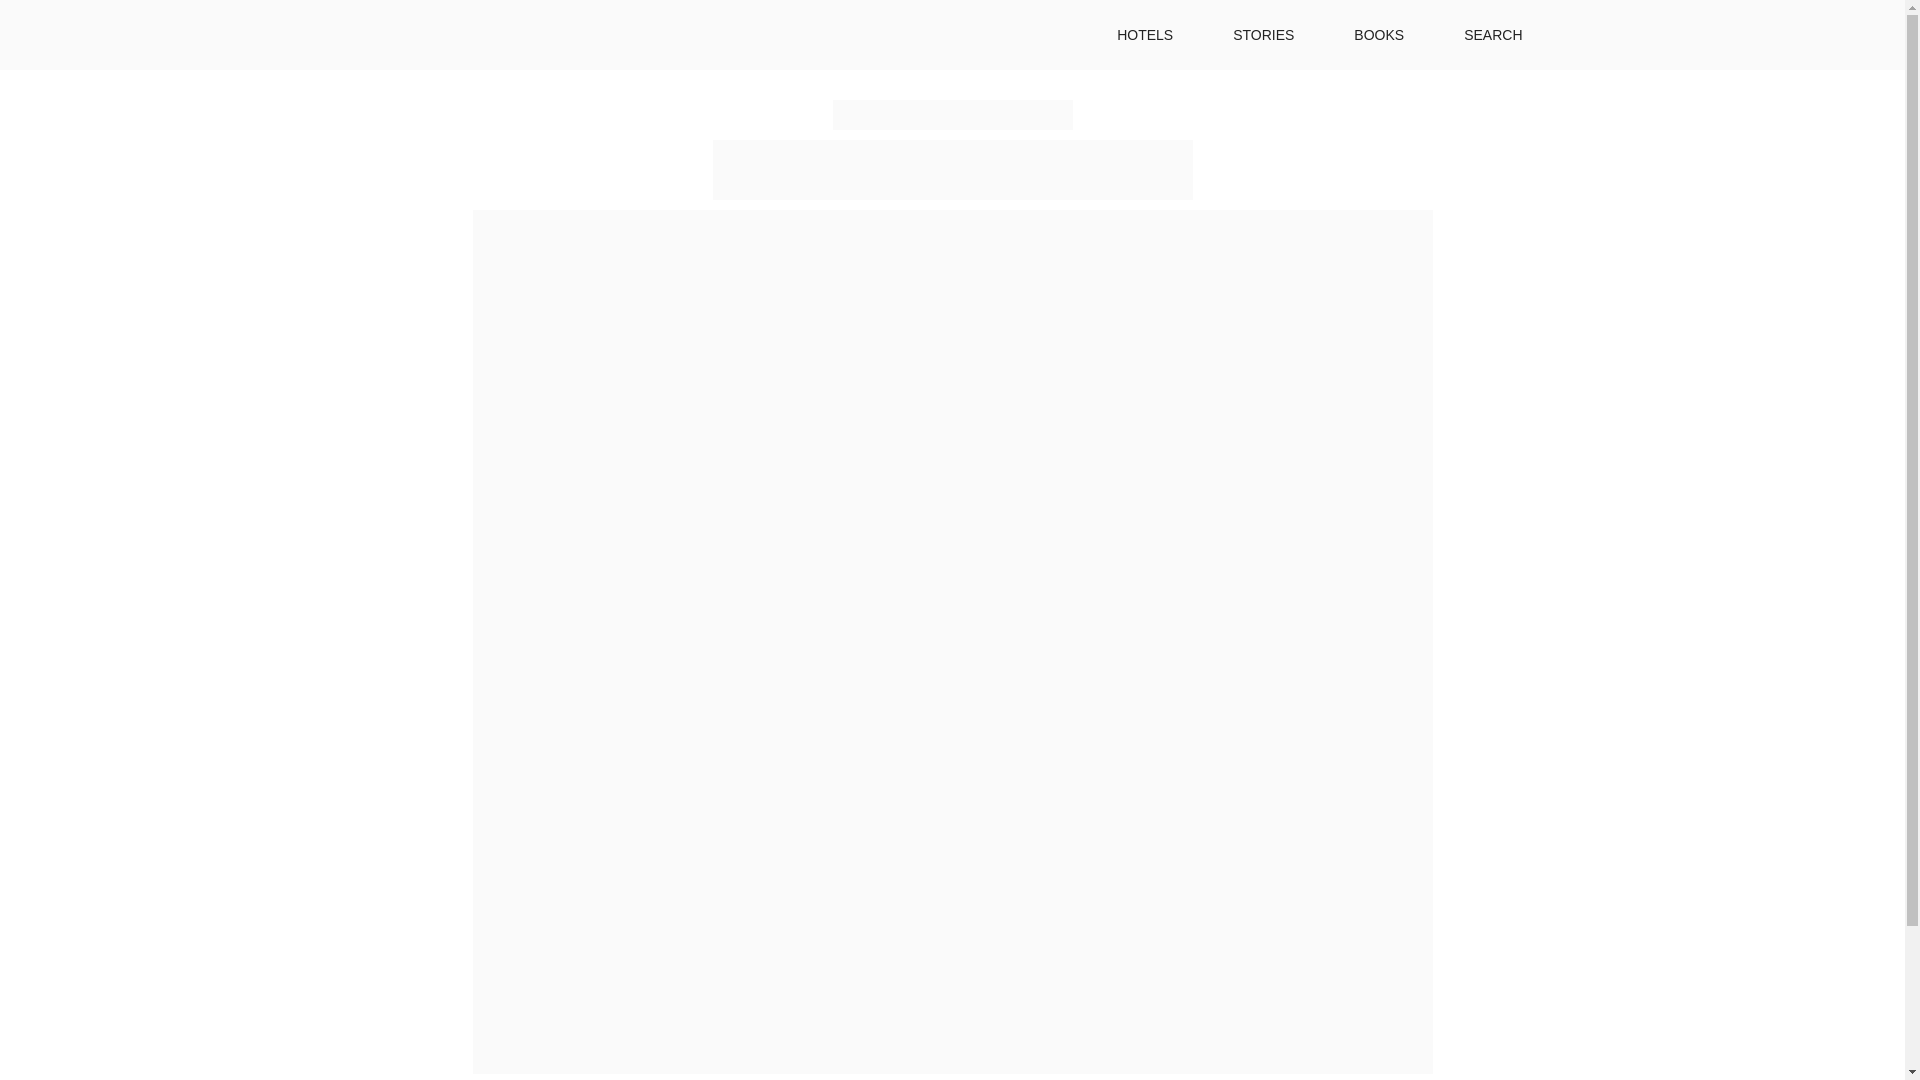 Image resolution: width=1920 pixels, height=1080 pixels. What do you see at coordinates (1492, 35) in the screenshot?
I see `SEARCH` at bounding box center [1492, 35].